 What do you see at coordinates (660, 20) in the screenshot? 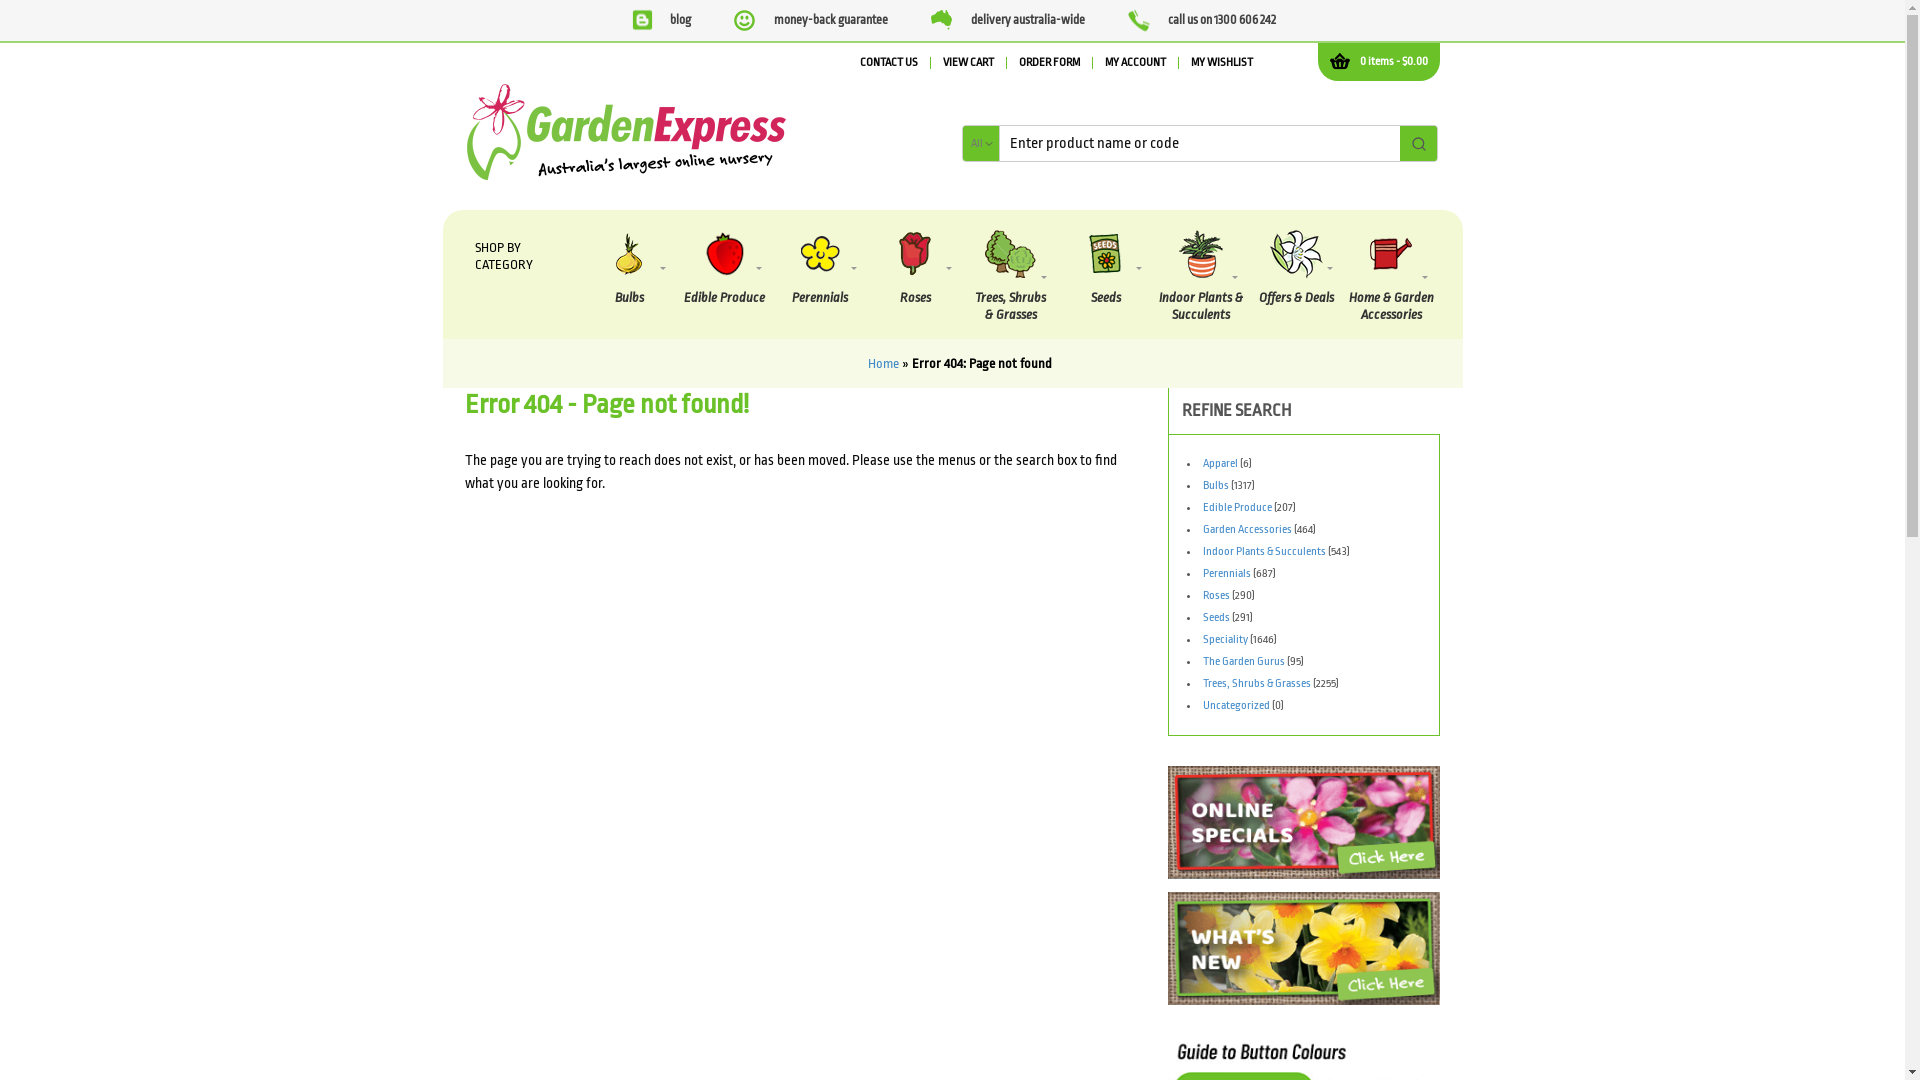
I see `blog` at bounding box center [660, 20].